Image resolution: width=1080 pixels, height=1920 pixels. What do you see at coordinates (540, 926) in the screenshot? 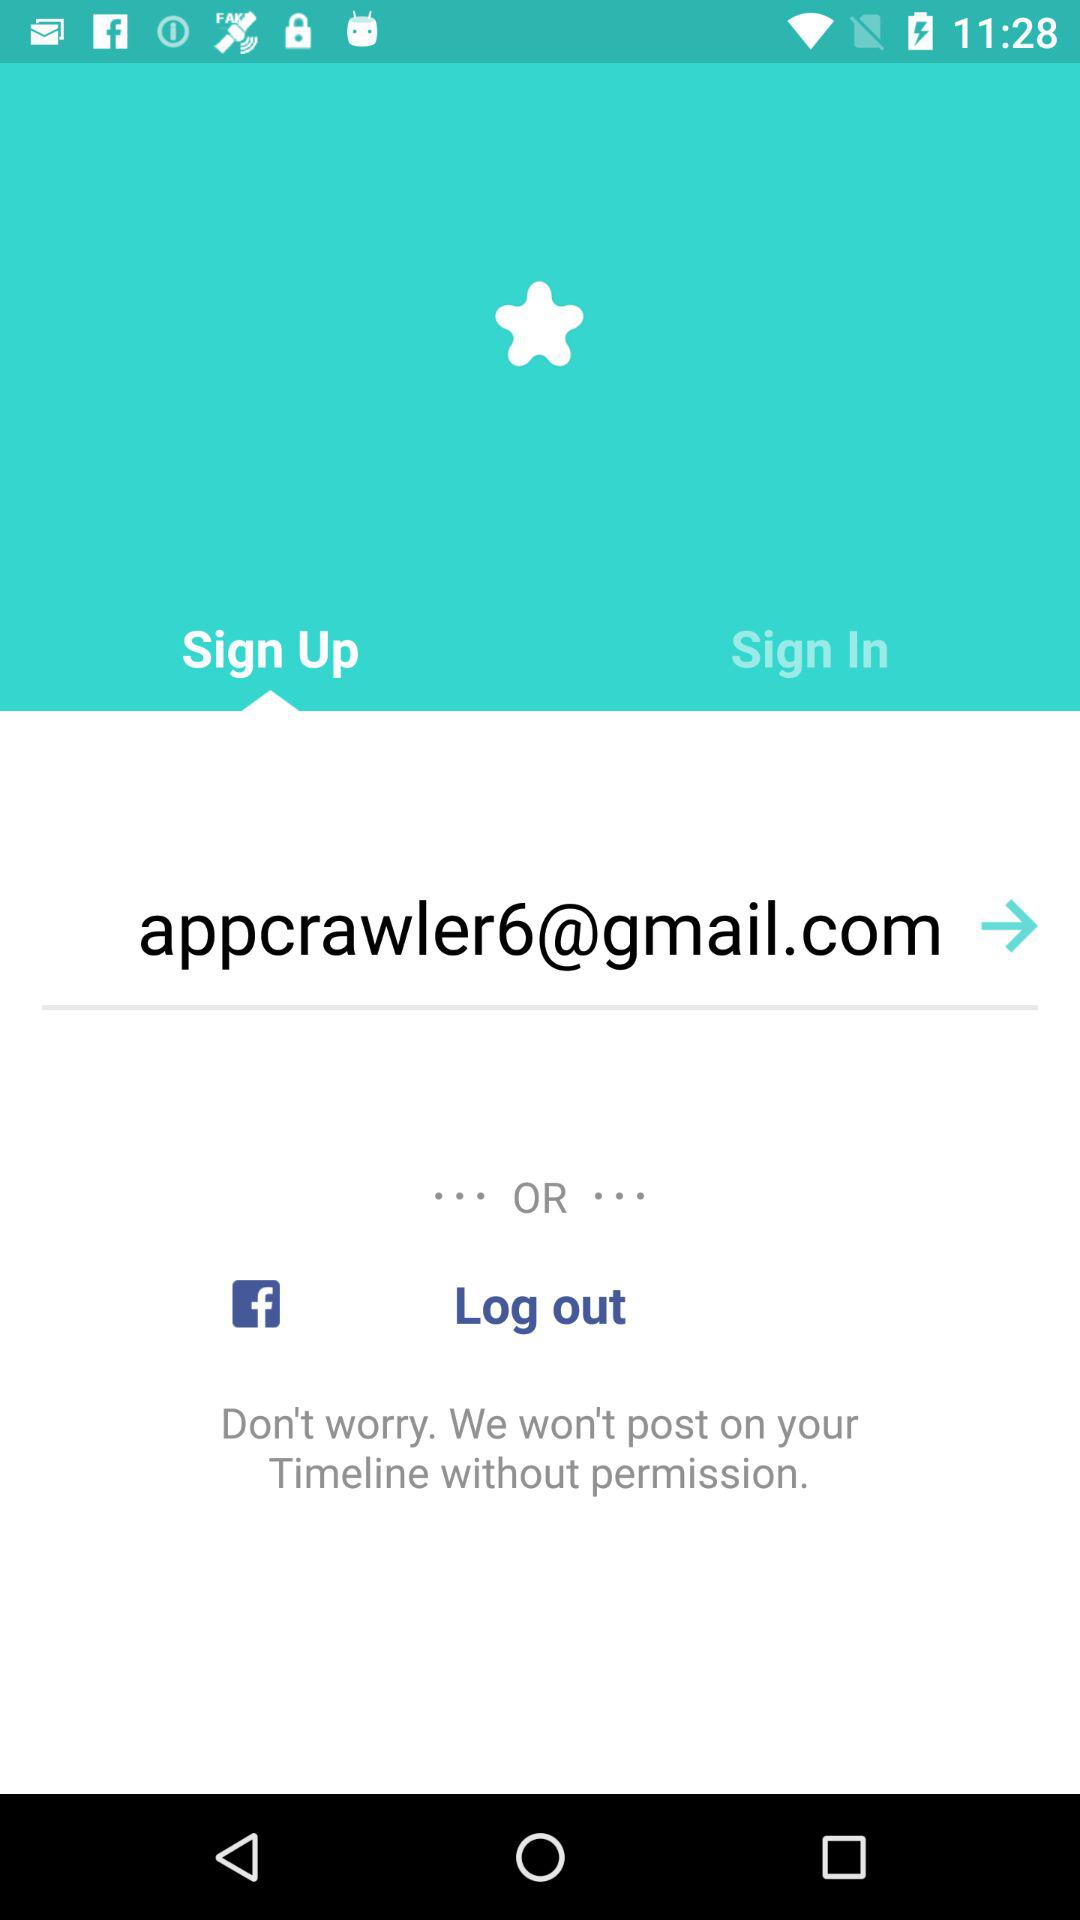
I see `scroll until appcrawler6@gmail.com` at bounding box center [540, 926].